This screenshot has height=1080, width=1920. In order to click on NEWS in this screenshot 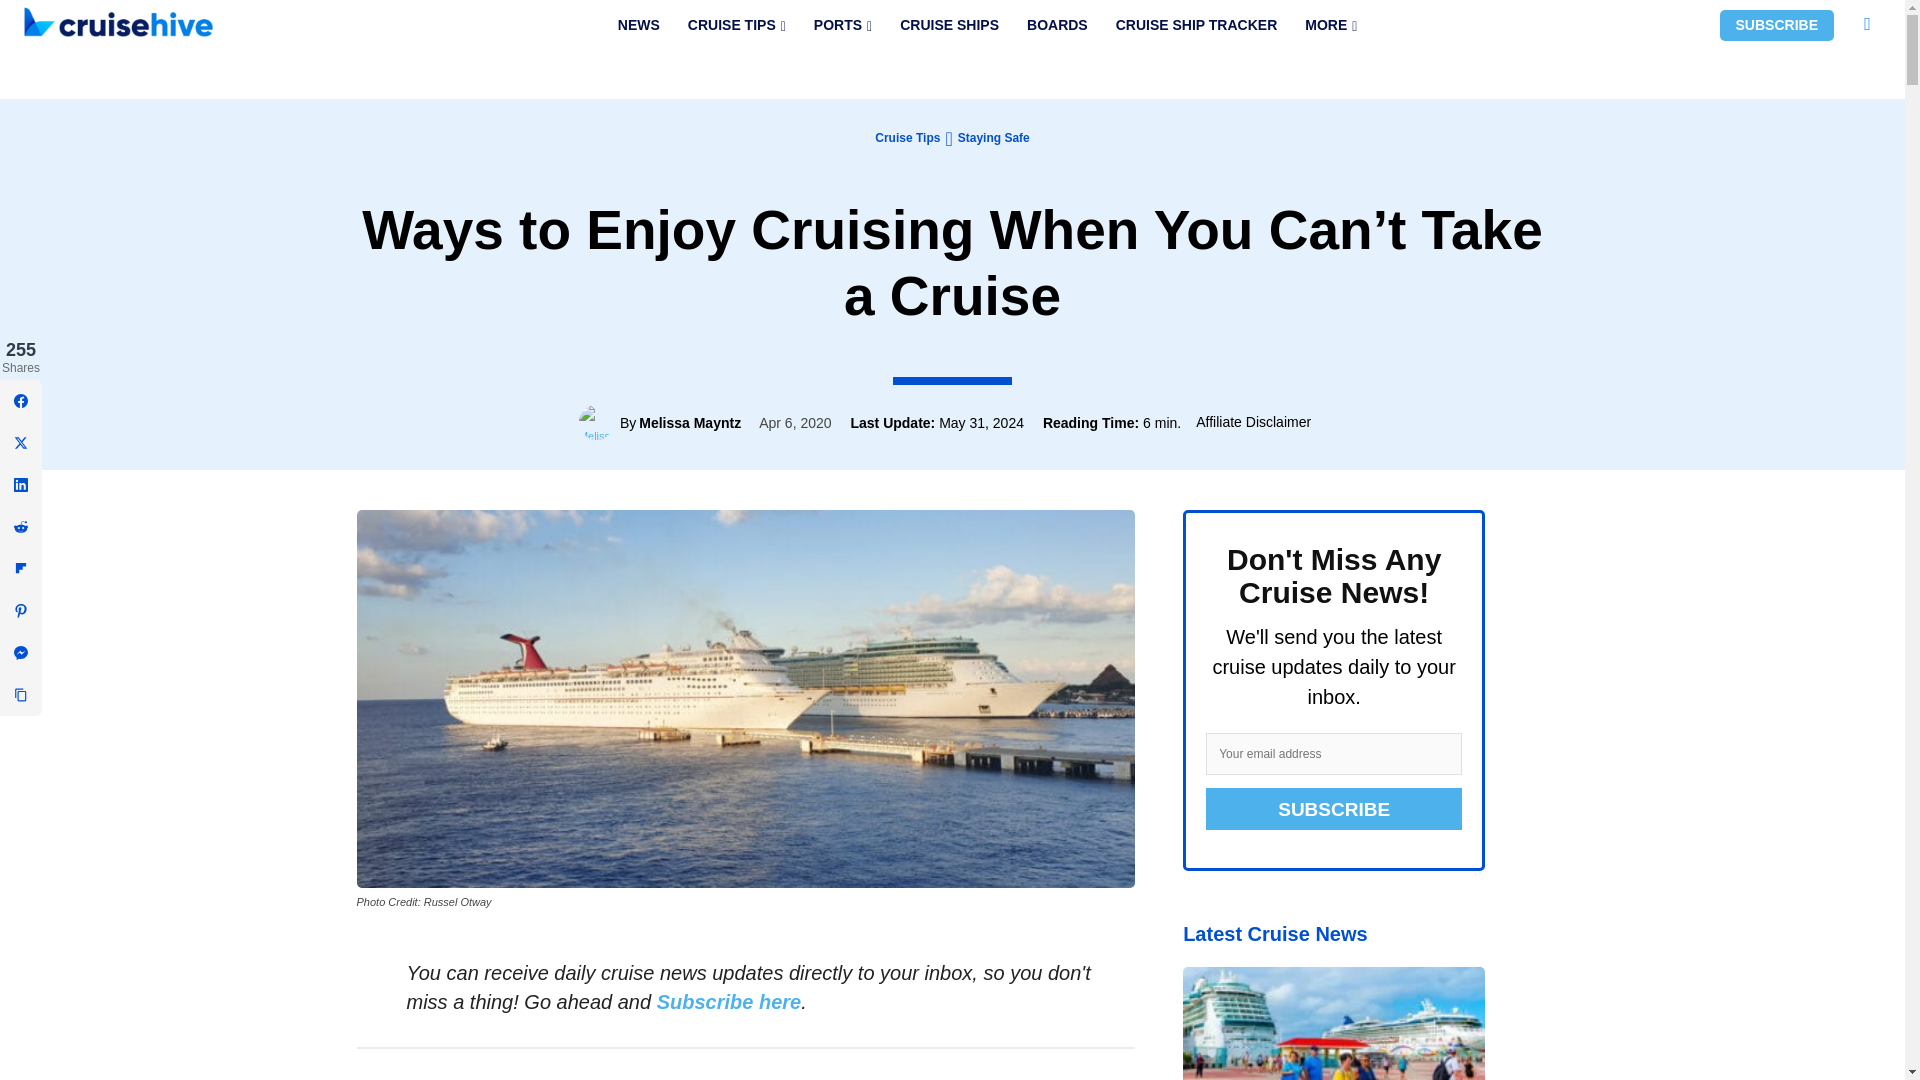, I will do `click(638, 25)`.